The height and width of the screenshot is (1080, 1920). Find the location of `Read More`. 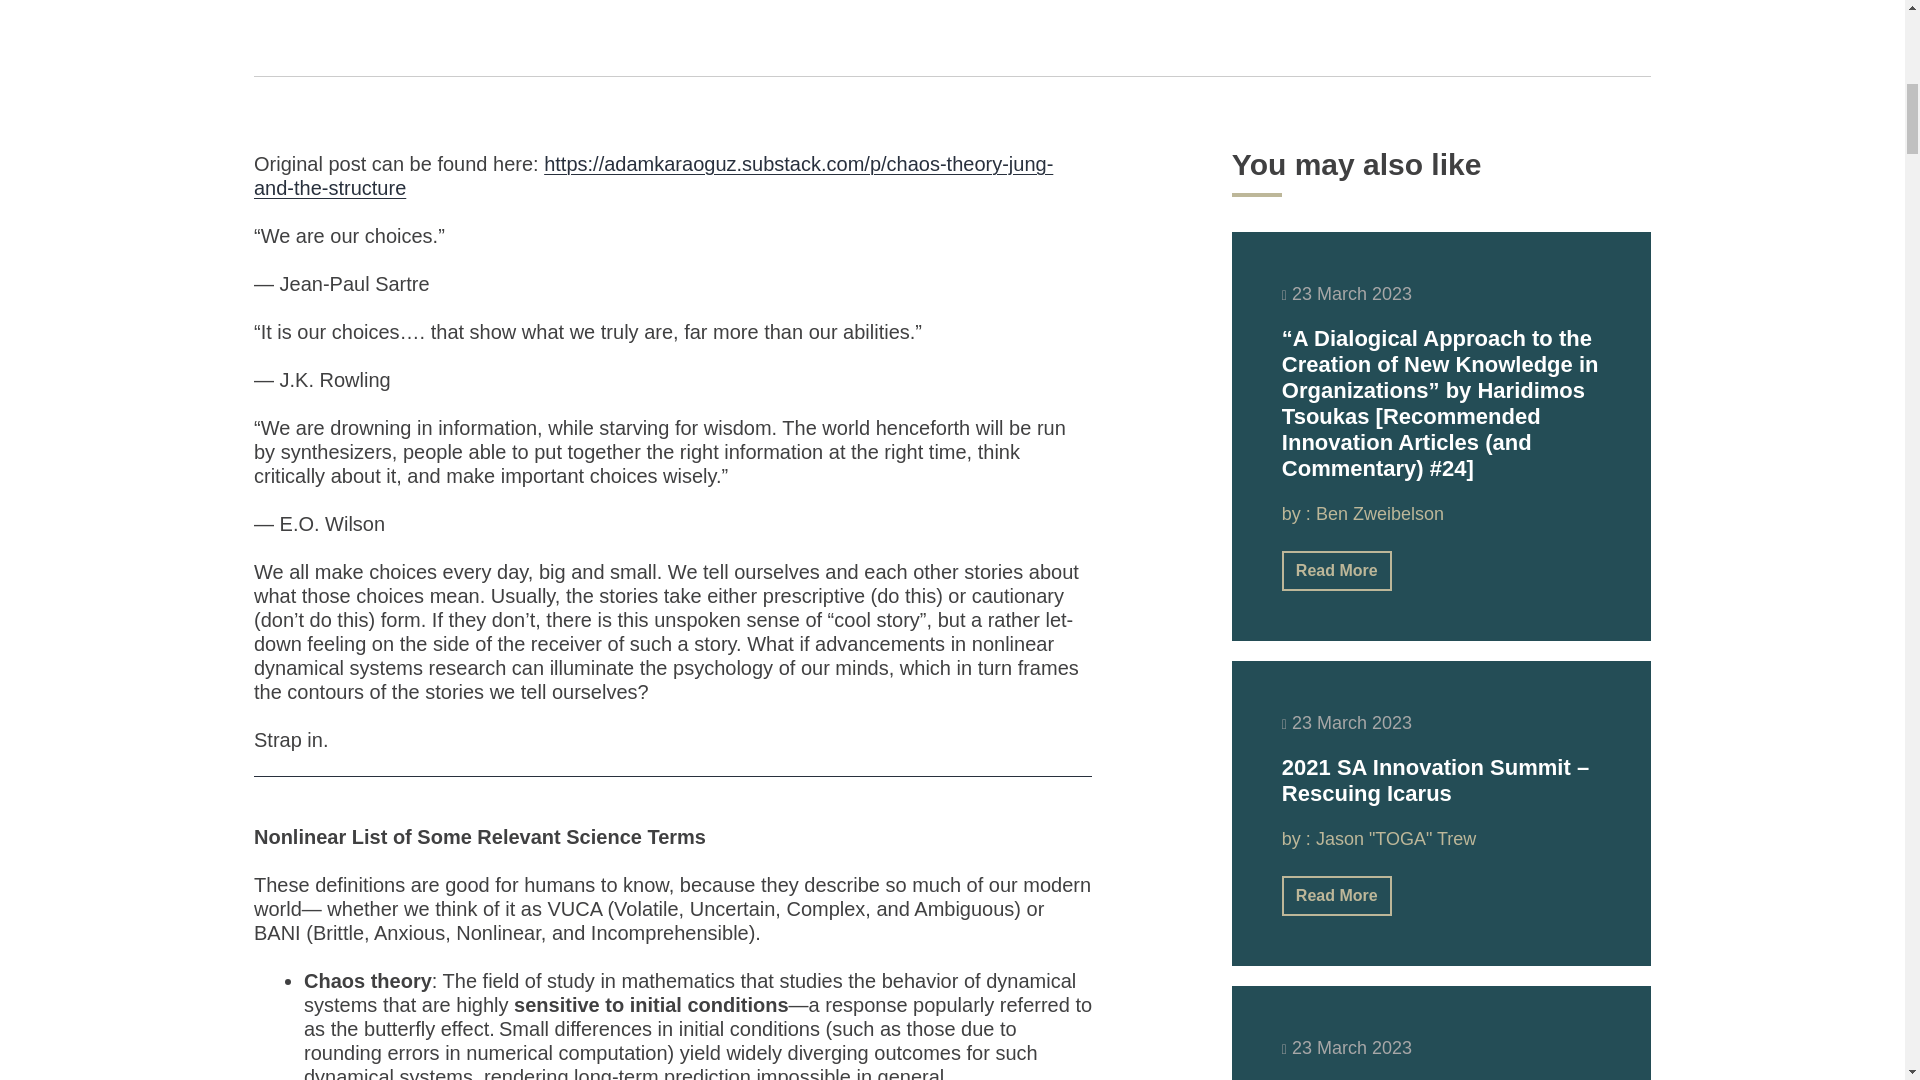

Read More is located at coordinates (1337, 894).